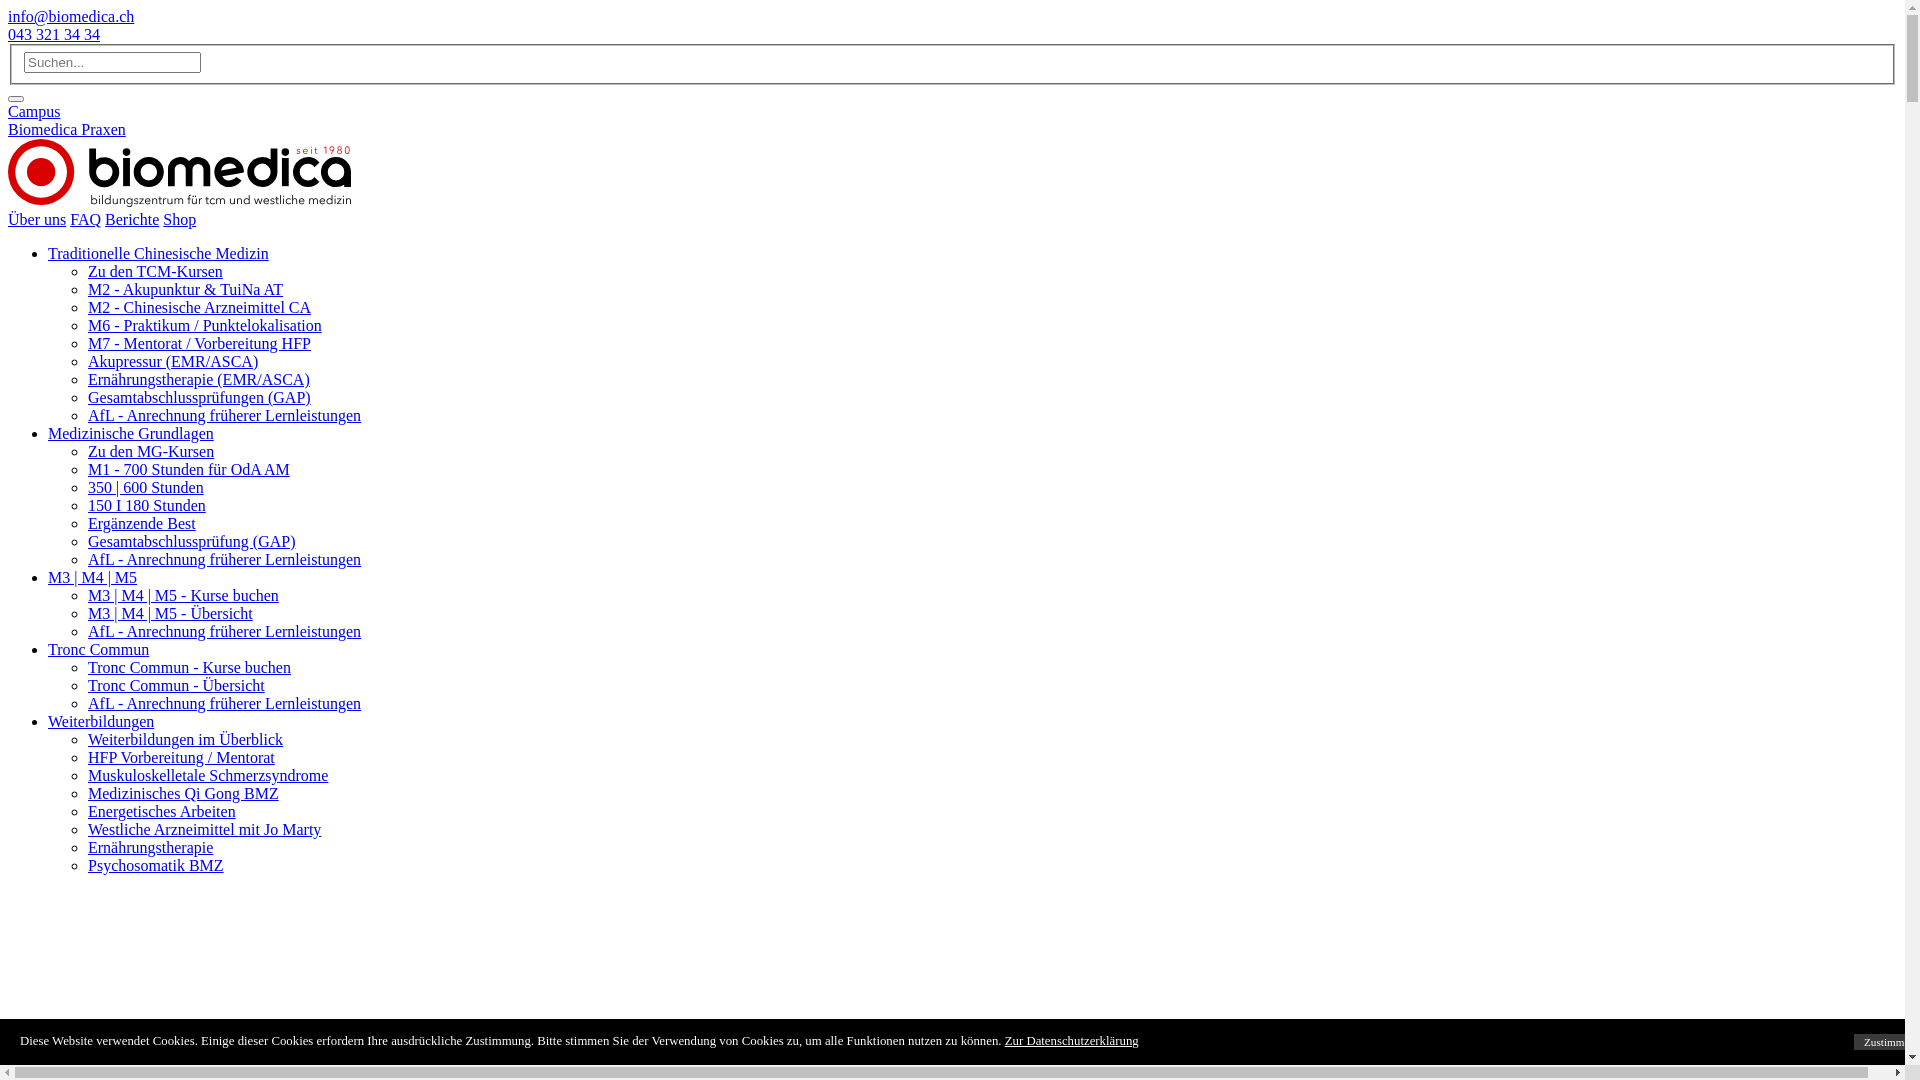 This screenshot has width=1920, height=1080. I want to click on Tronc Commun - Kurse buchen, so click(190, 668).